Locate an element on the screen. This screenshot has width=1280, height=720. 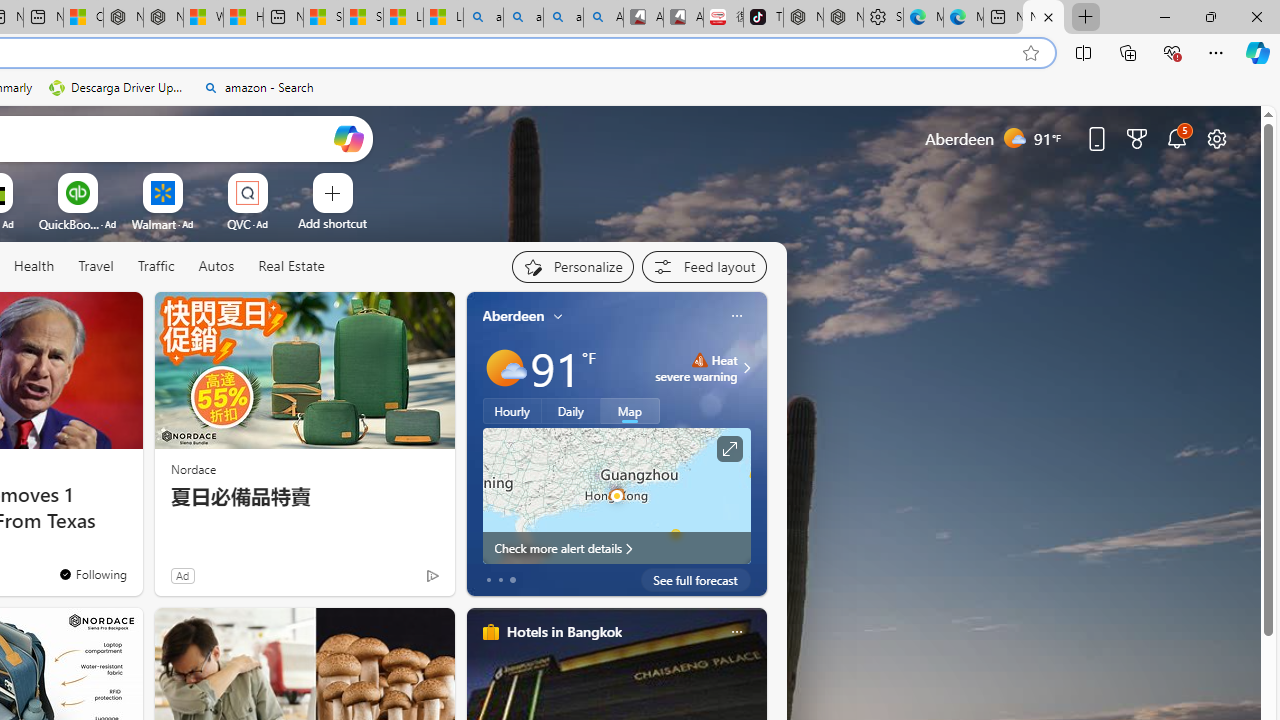
Personalize your feed" is located at coordinates (572, 266).